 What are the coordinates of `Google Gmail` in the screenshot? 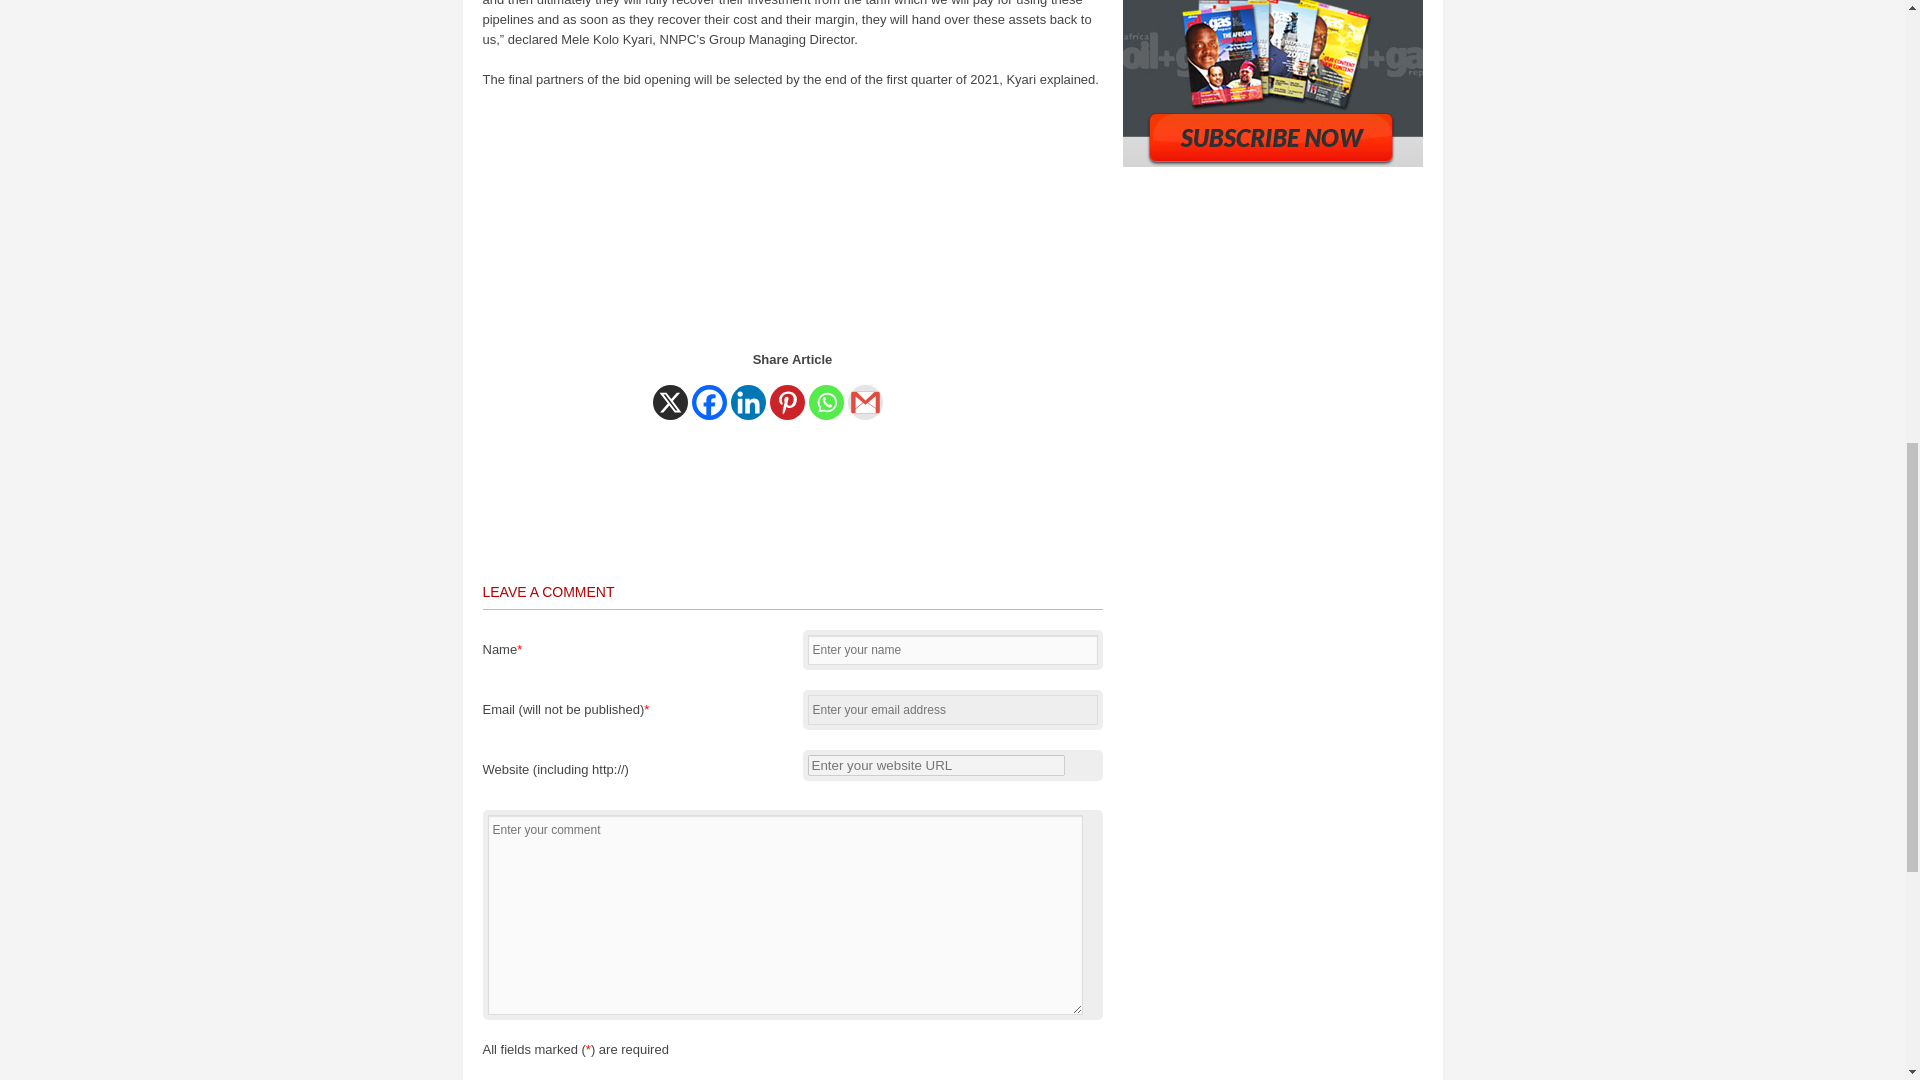 It's located at (866, 402).